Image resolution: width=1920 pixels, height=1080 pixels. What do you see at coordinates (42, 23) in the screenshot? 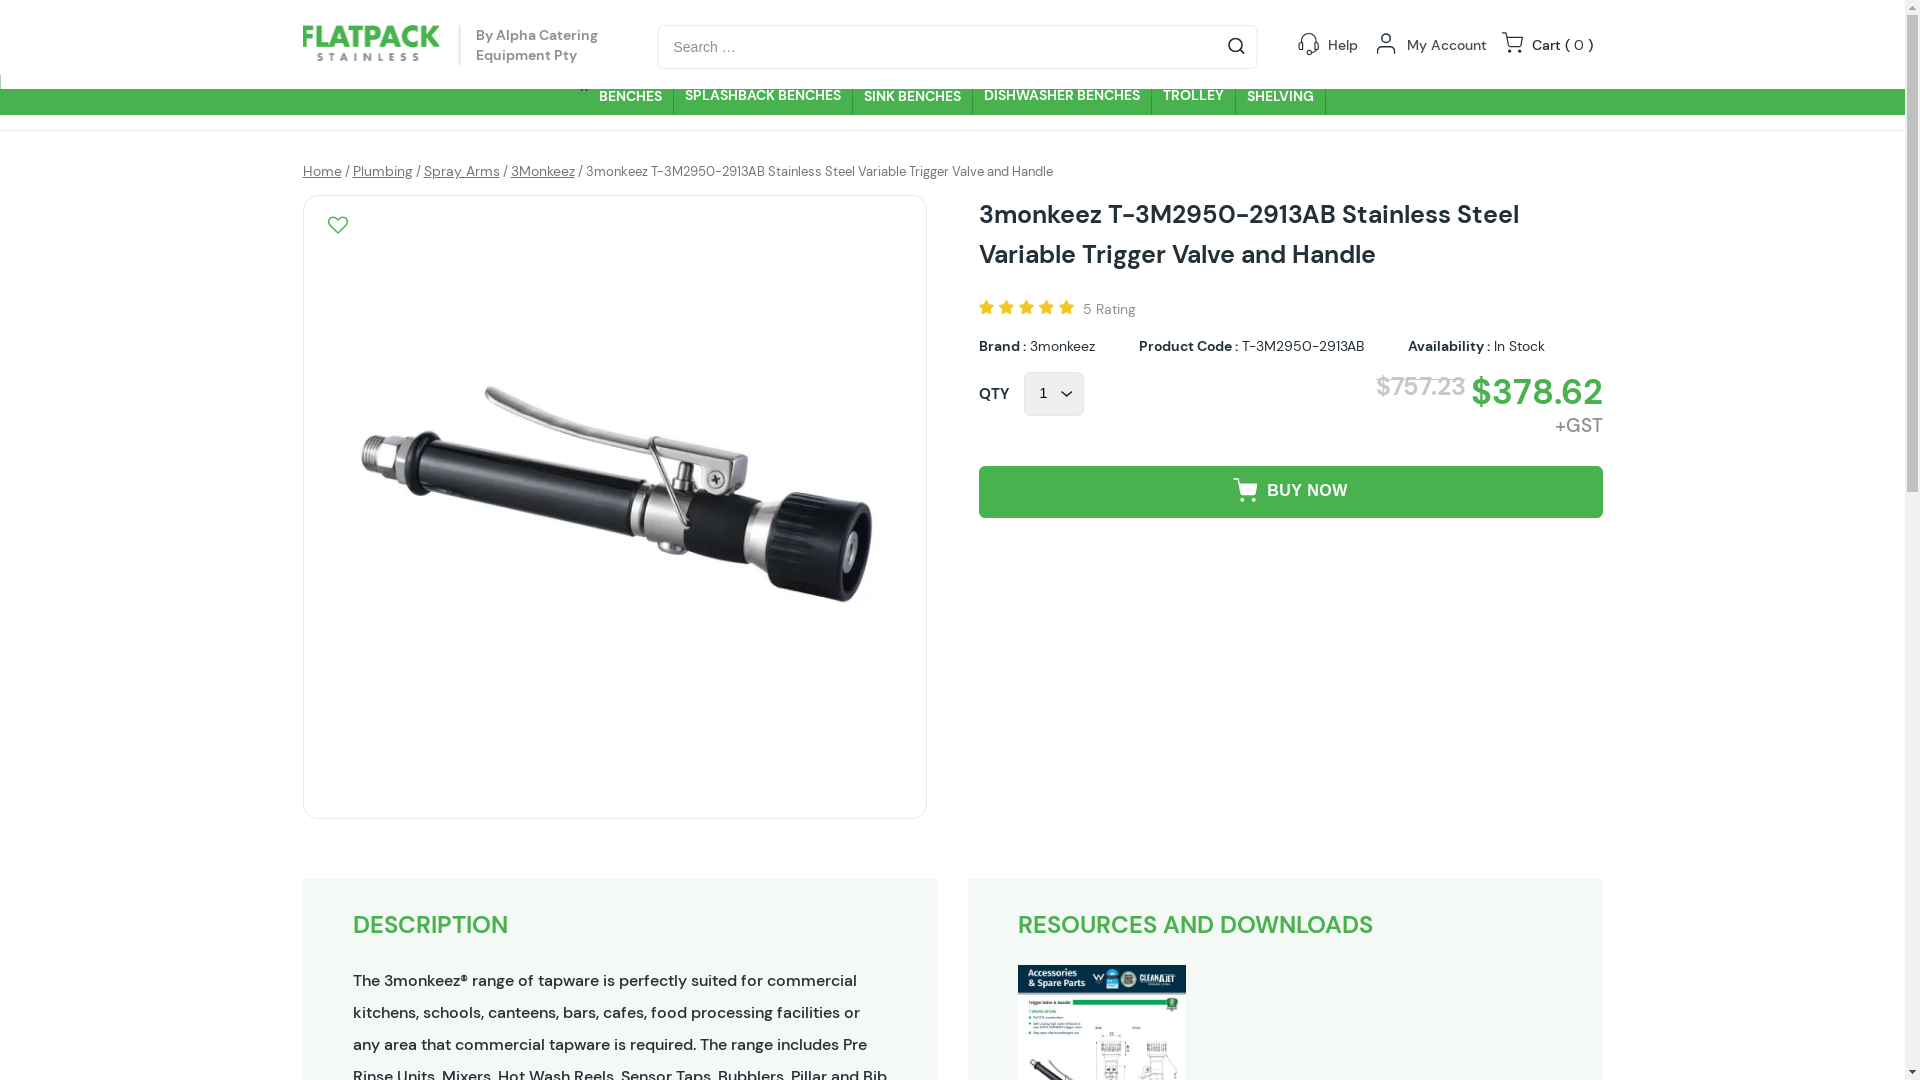
I see `Search` at bounding box center [42, 23].